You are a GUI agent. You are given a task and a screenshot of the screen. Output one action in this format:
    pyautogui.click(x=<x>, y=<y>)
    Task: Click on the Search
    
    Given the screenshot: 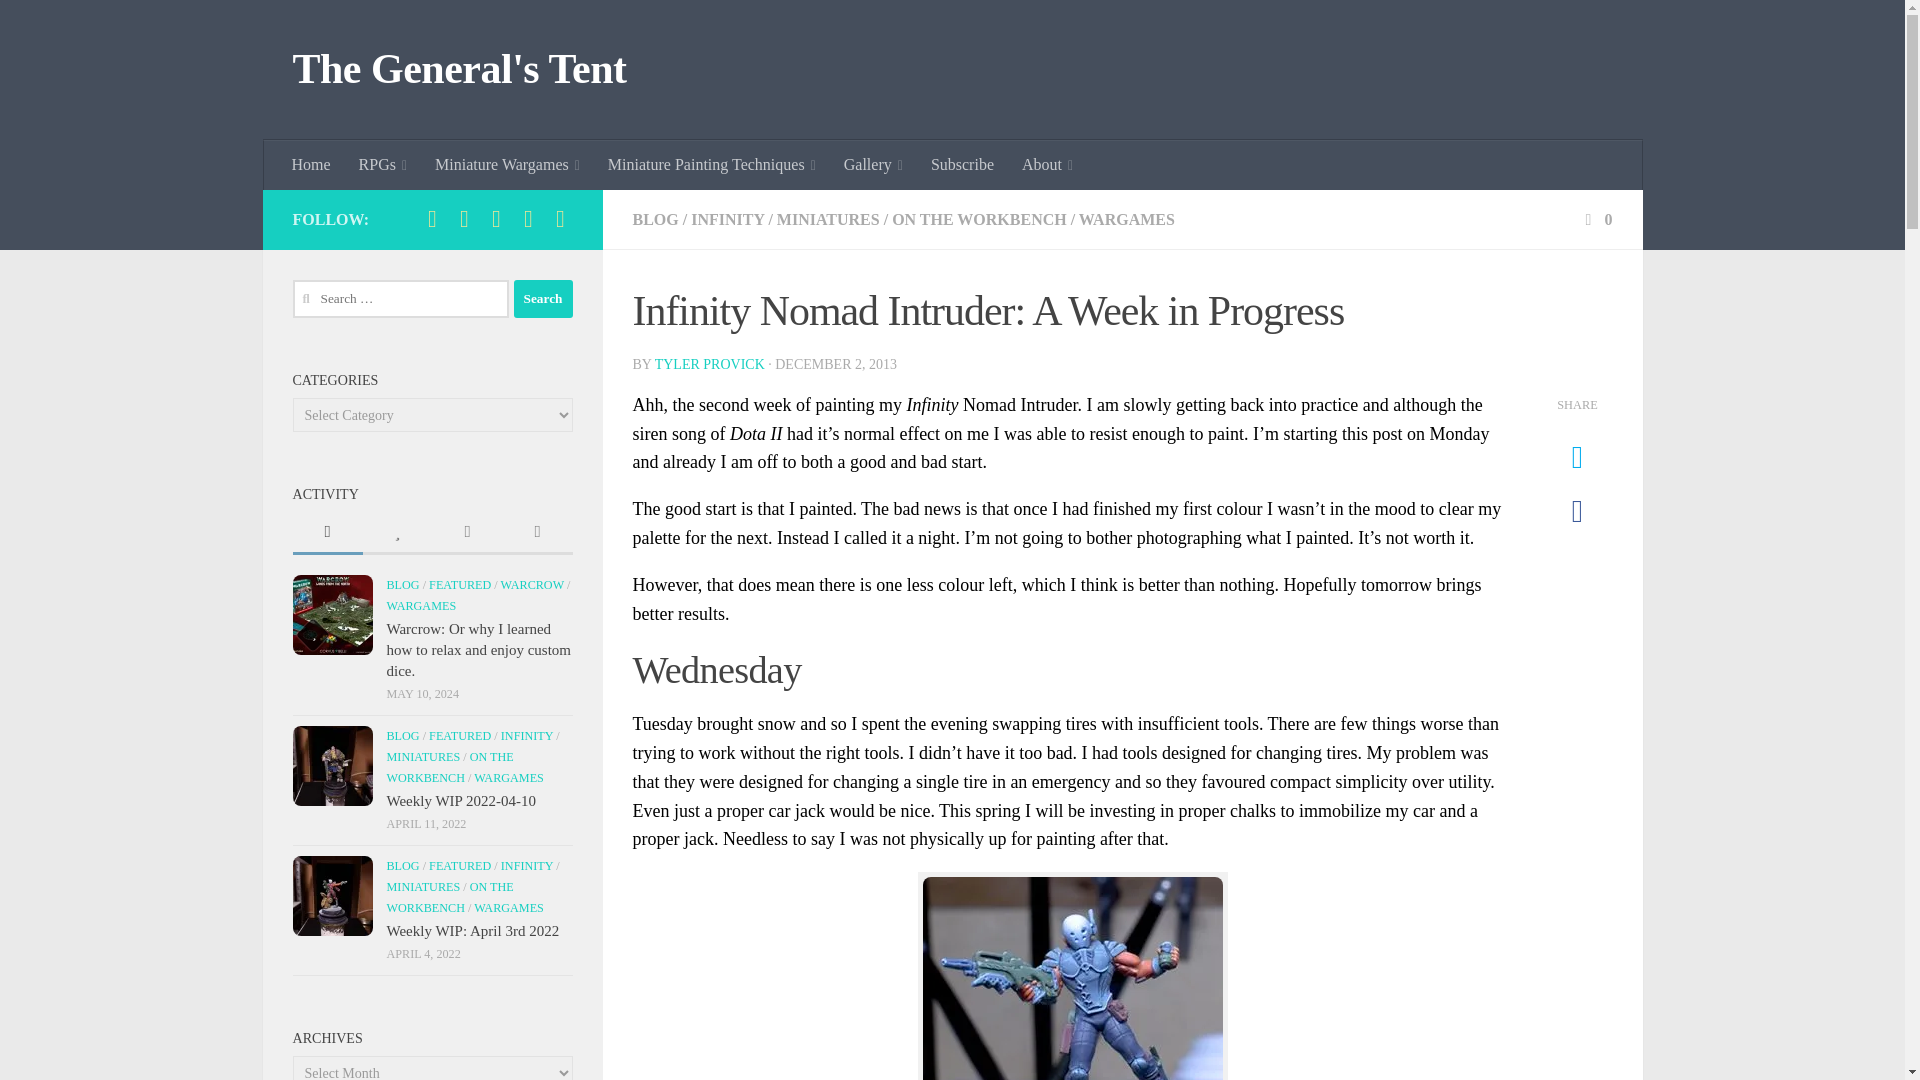 What is the action you would take?
    pyautogui.click(x=543, y=298)
    